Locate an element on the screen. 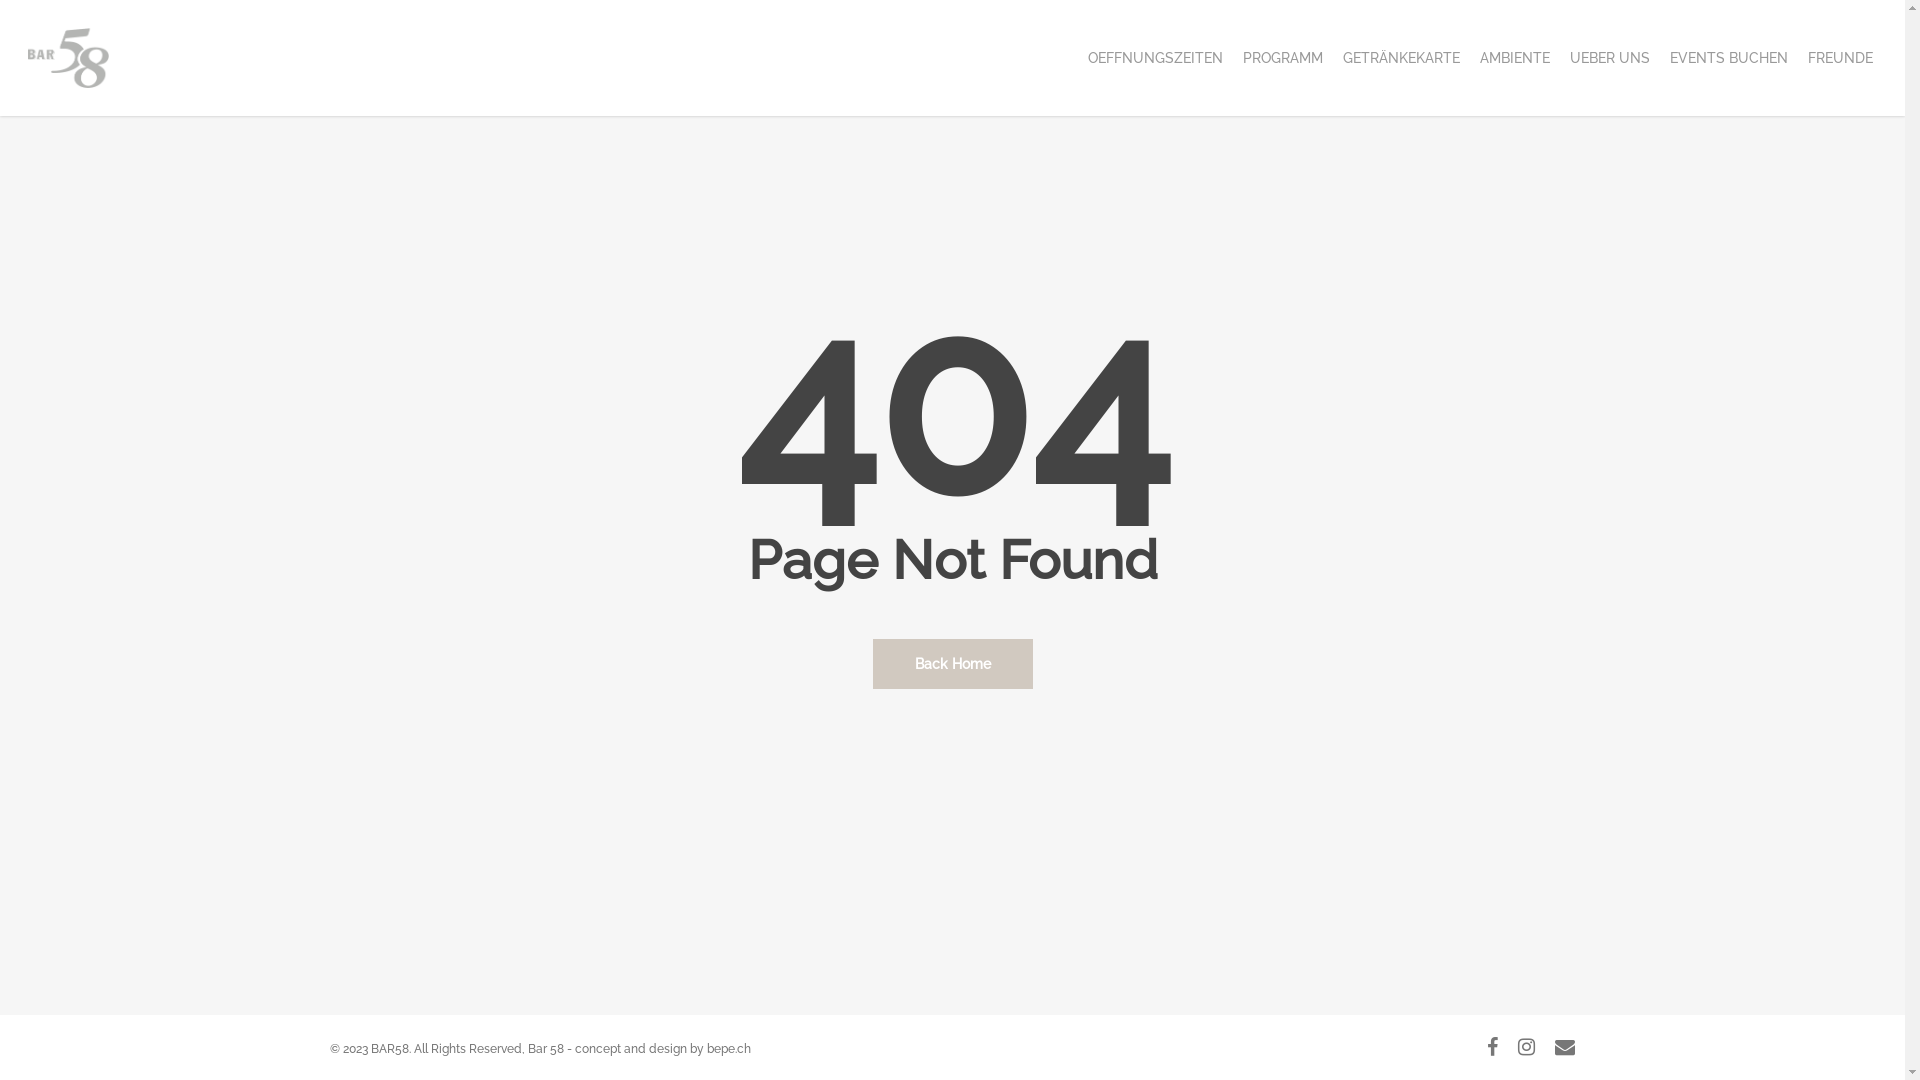 The image size is (1920, 1080). instagram is located at coordinates (1526, 1047).